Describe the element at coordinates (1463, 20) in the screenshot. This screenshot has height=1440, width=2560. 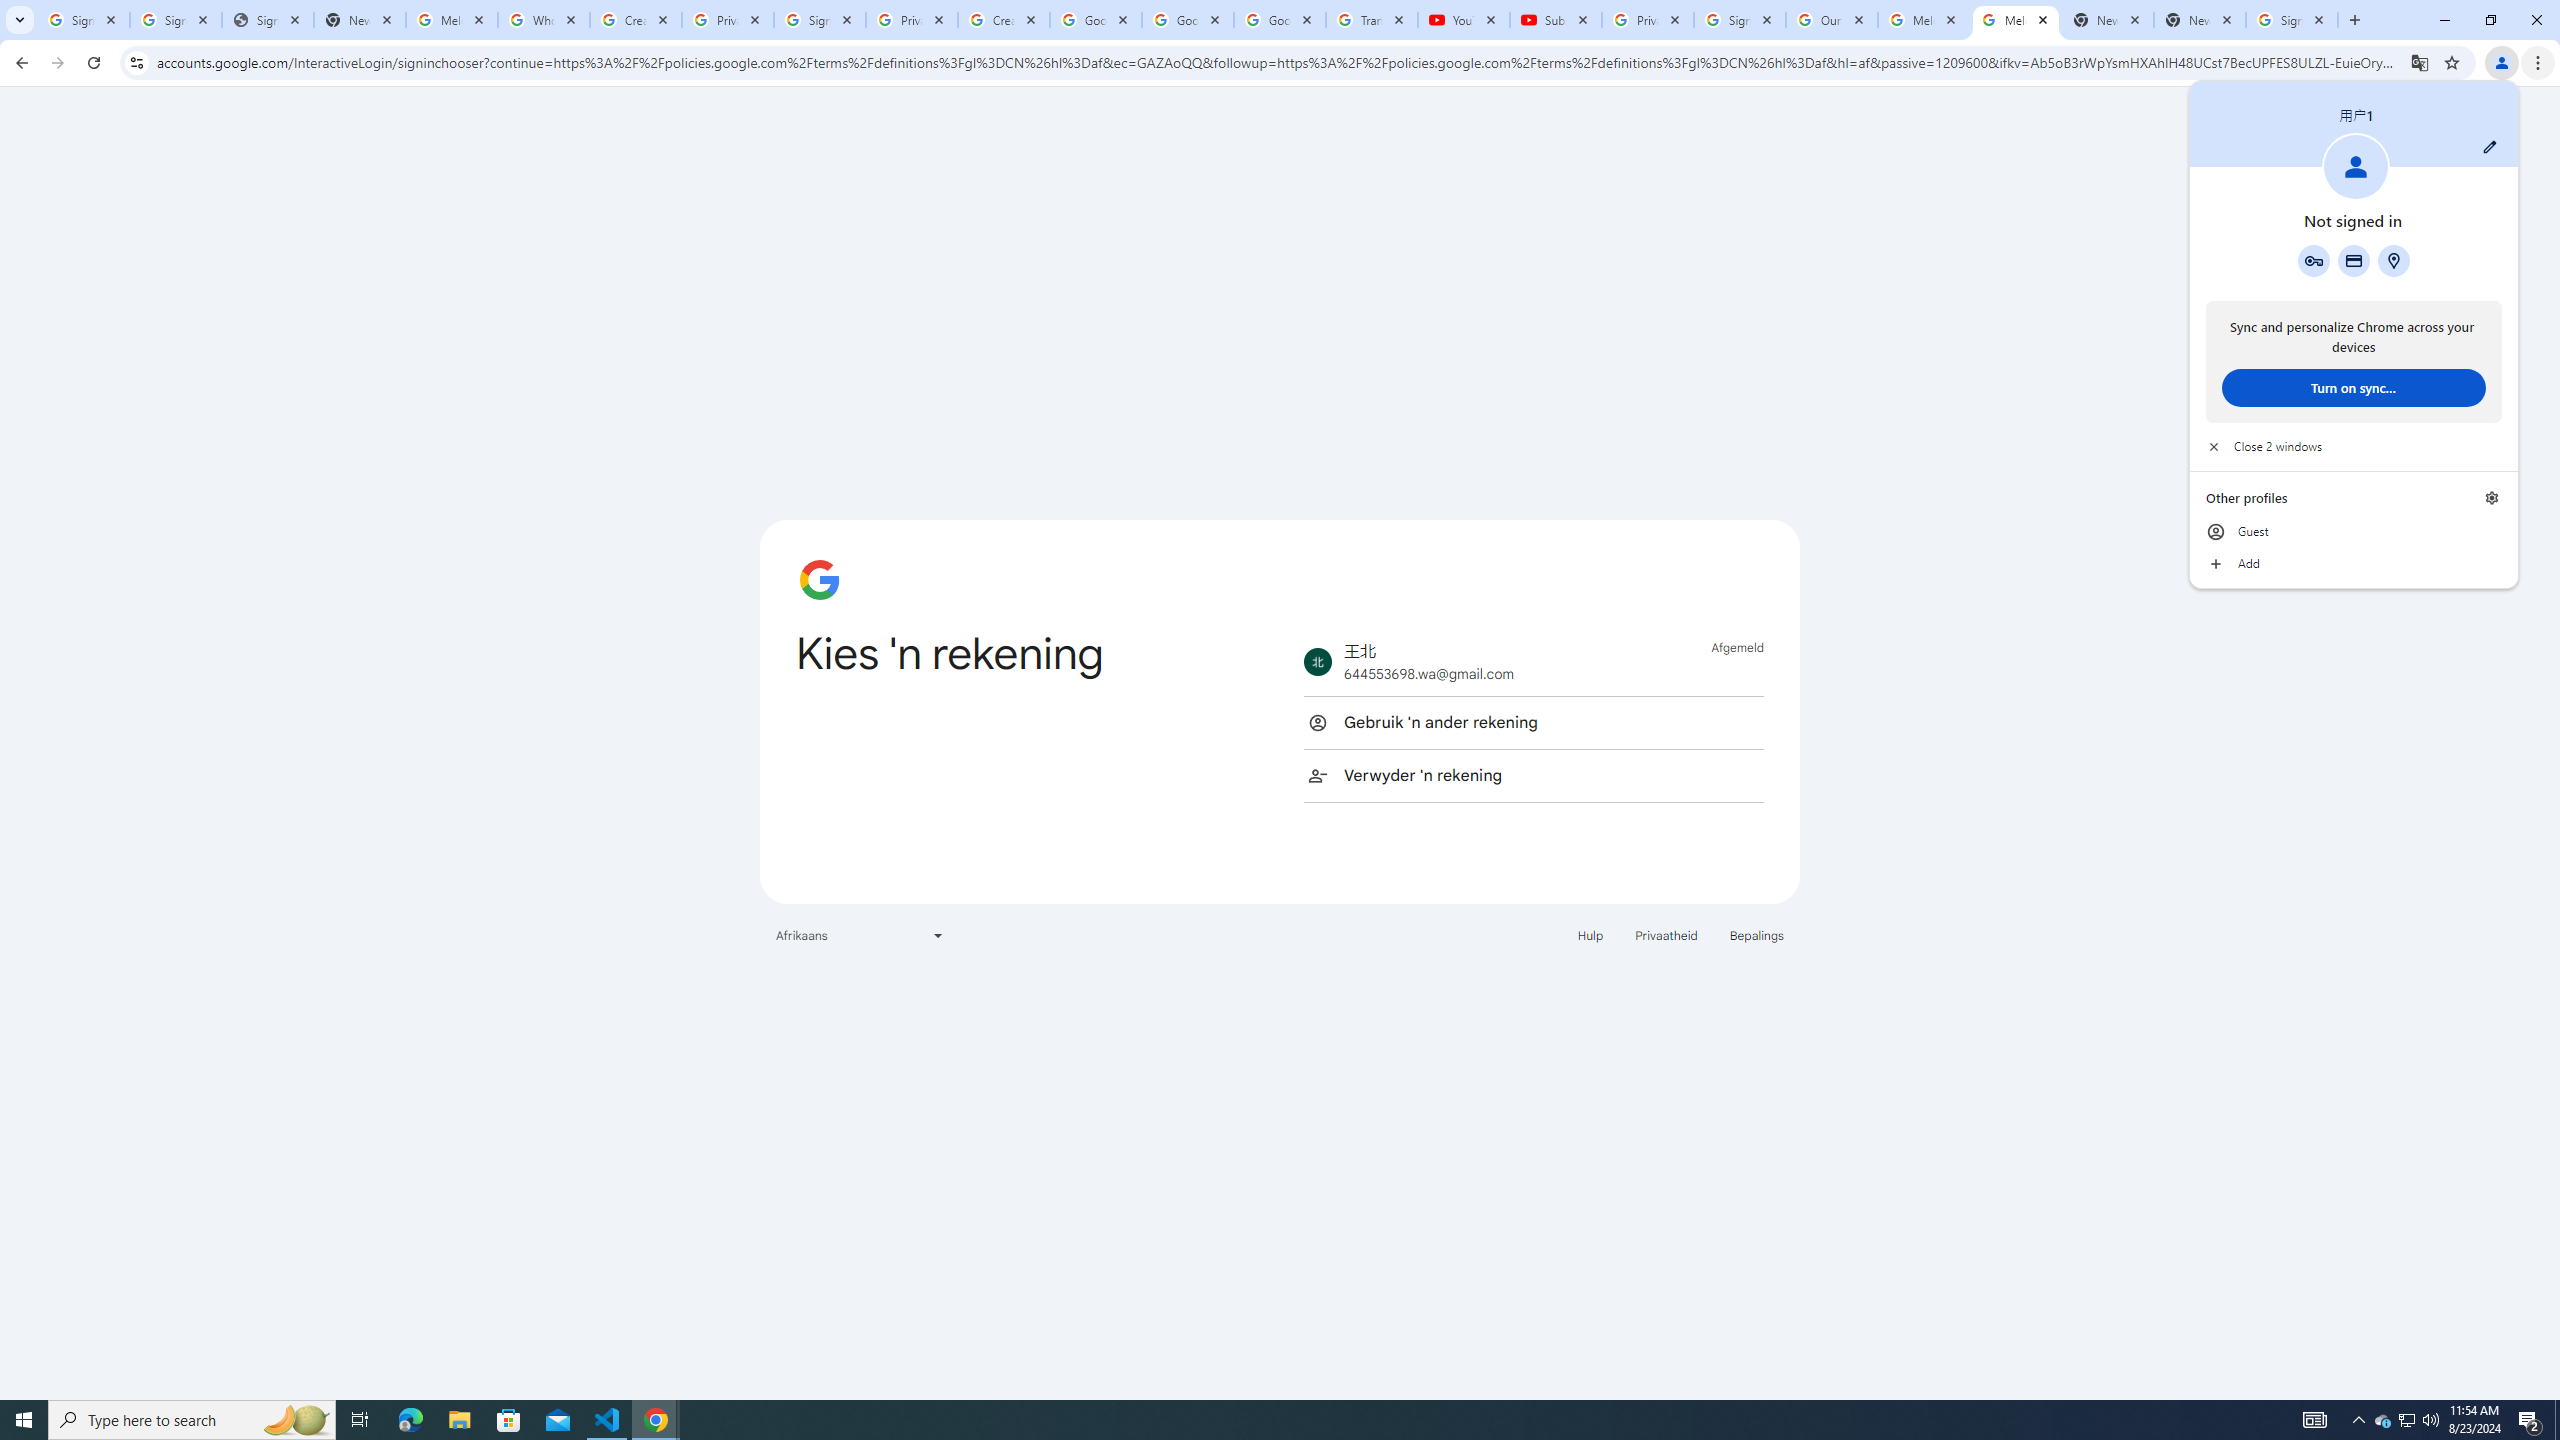
I see `YouTube` at that location.